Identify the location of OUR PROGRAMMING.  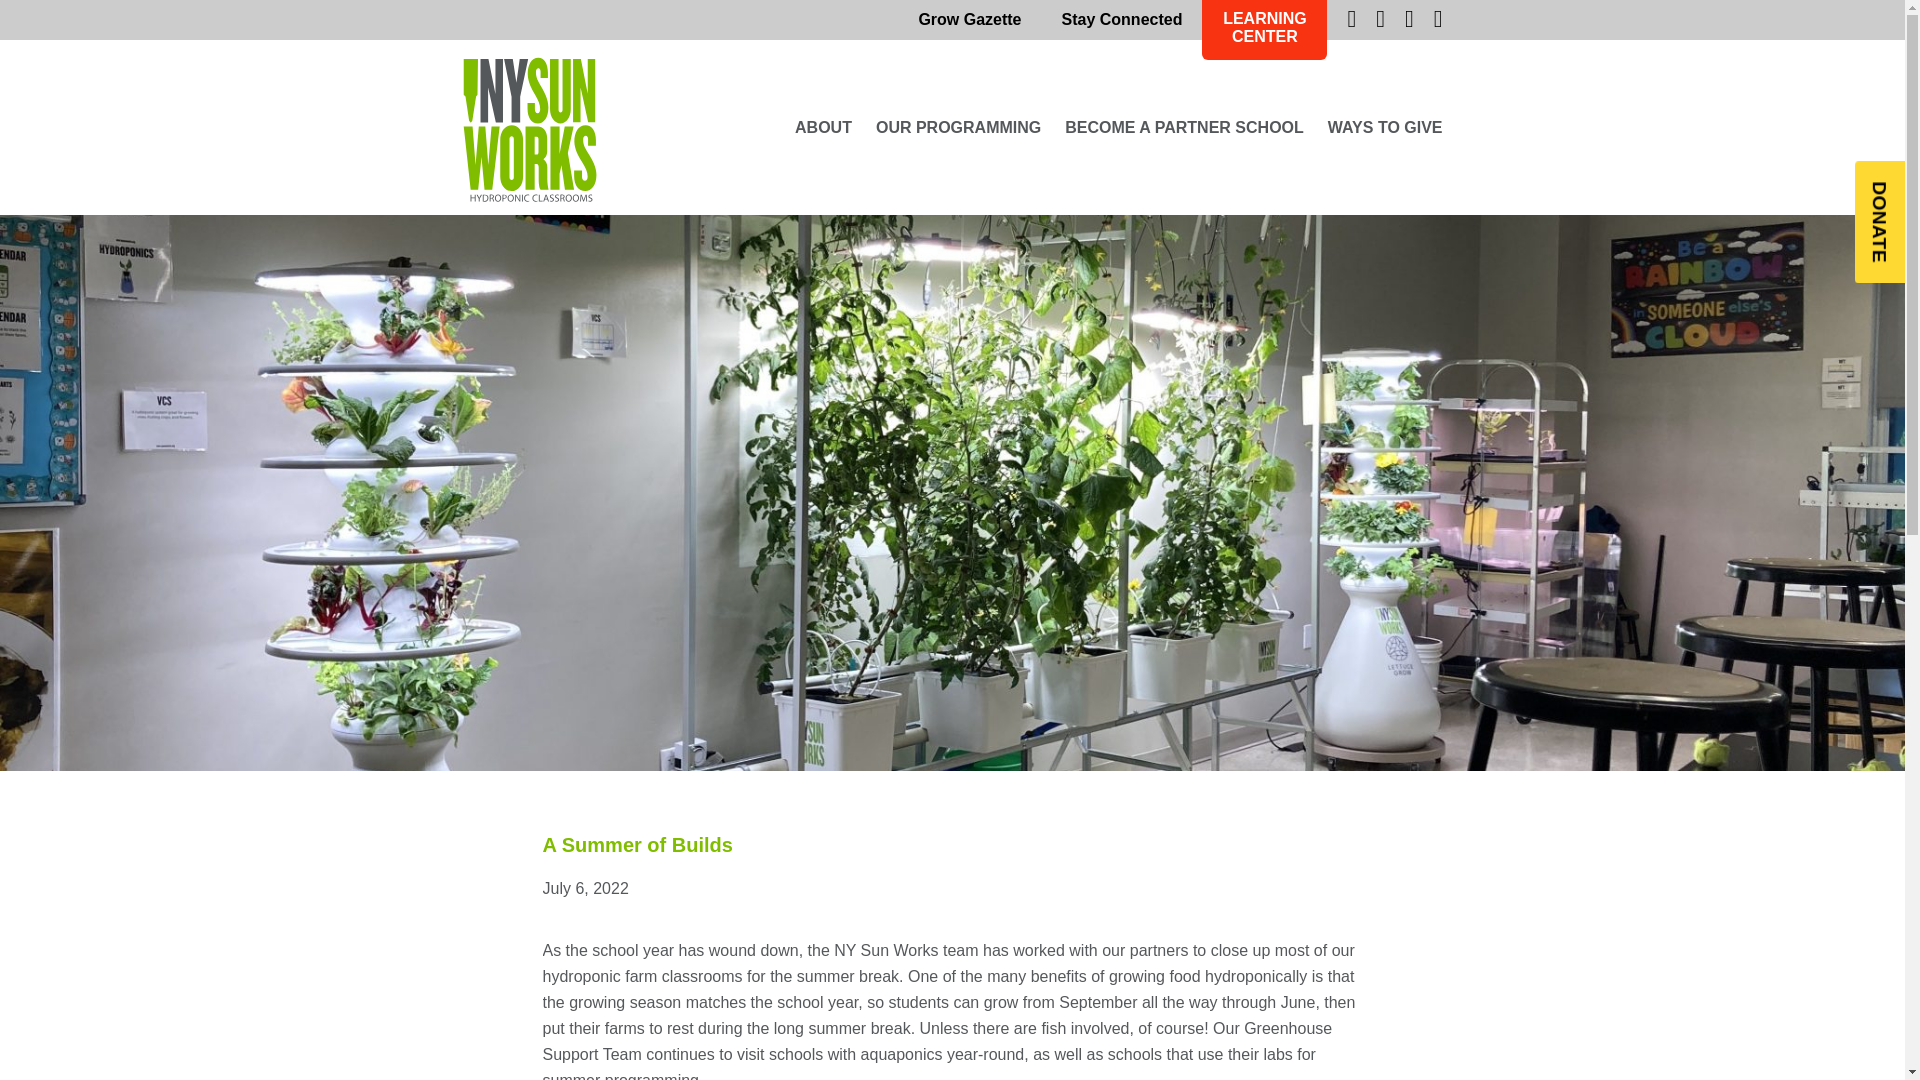
(958, 127).